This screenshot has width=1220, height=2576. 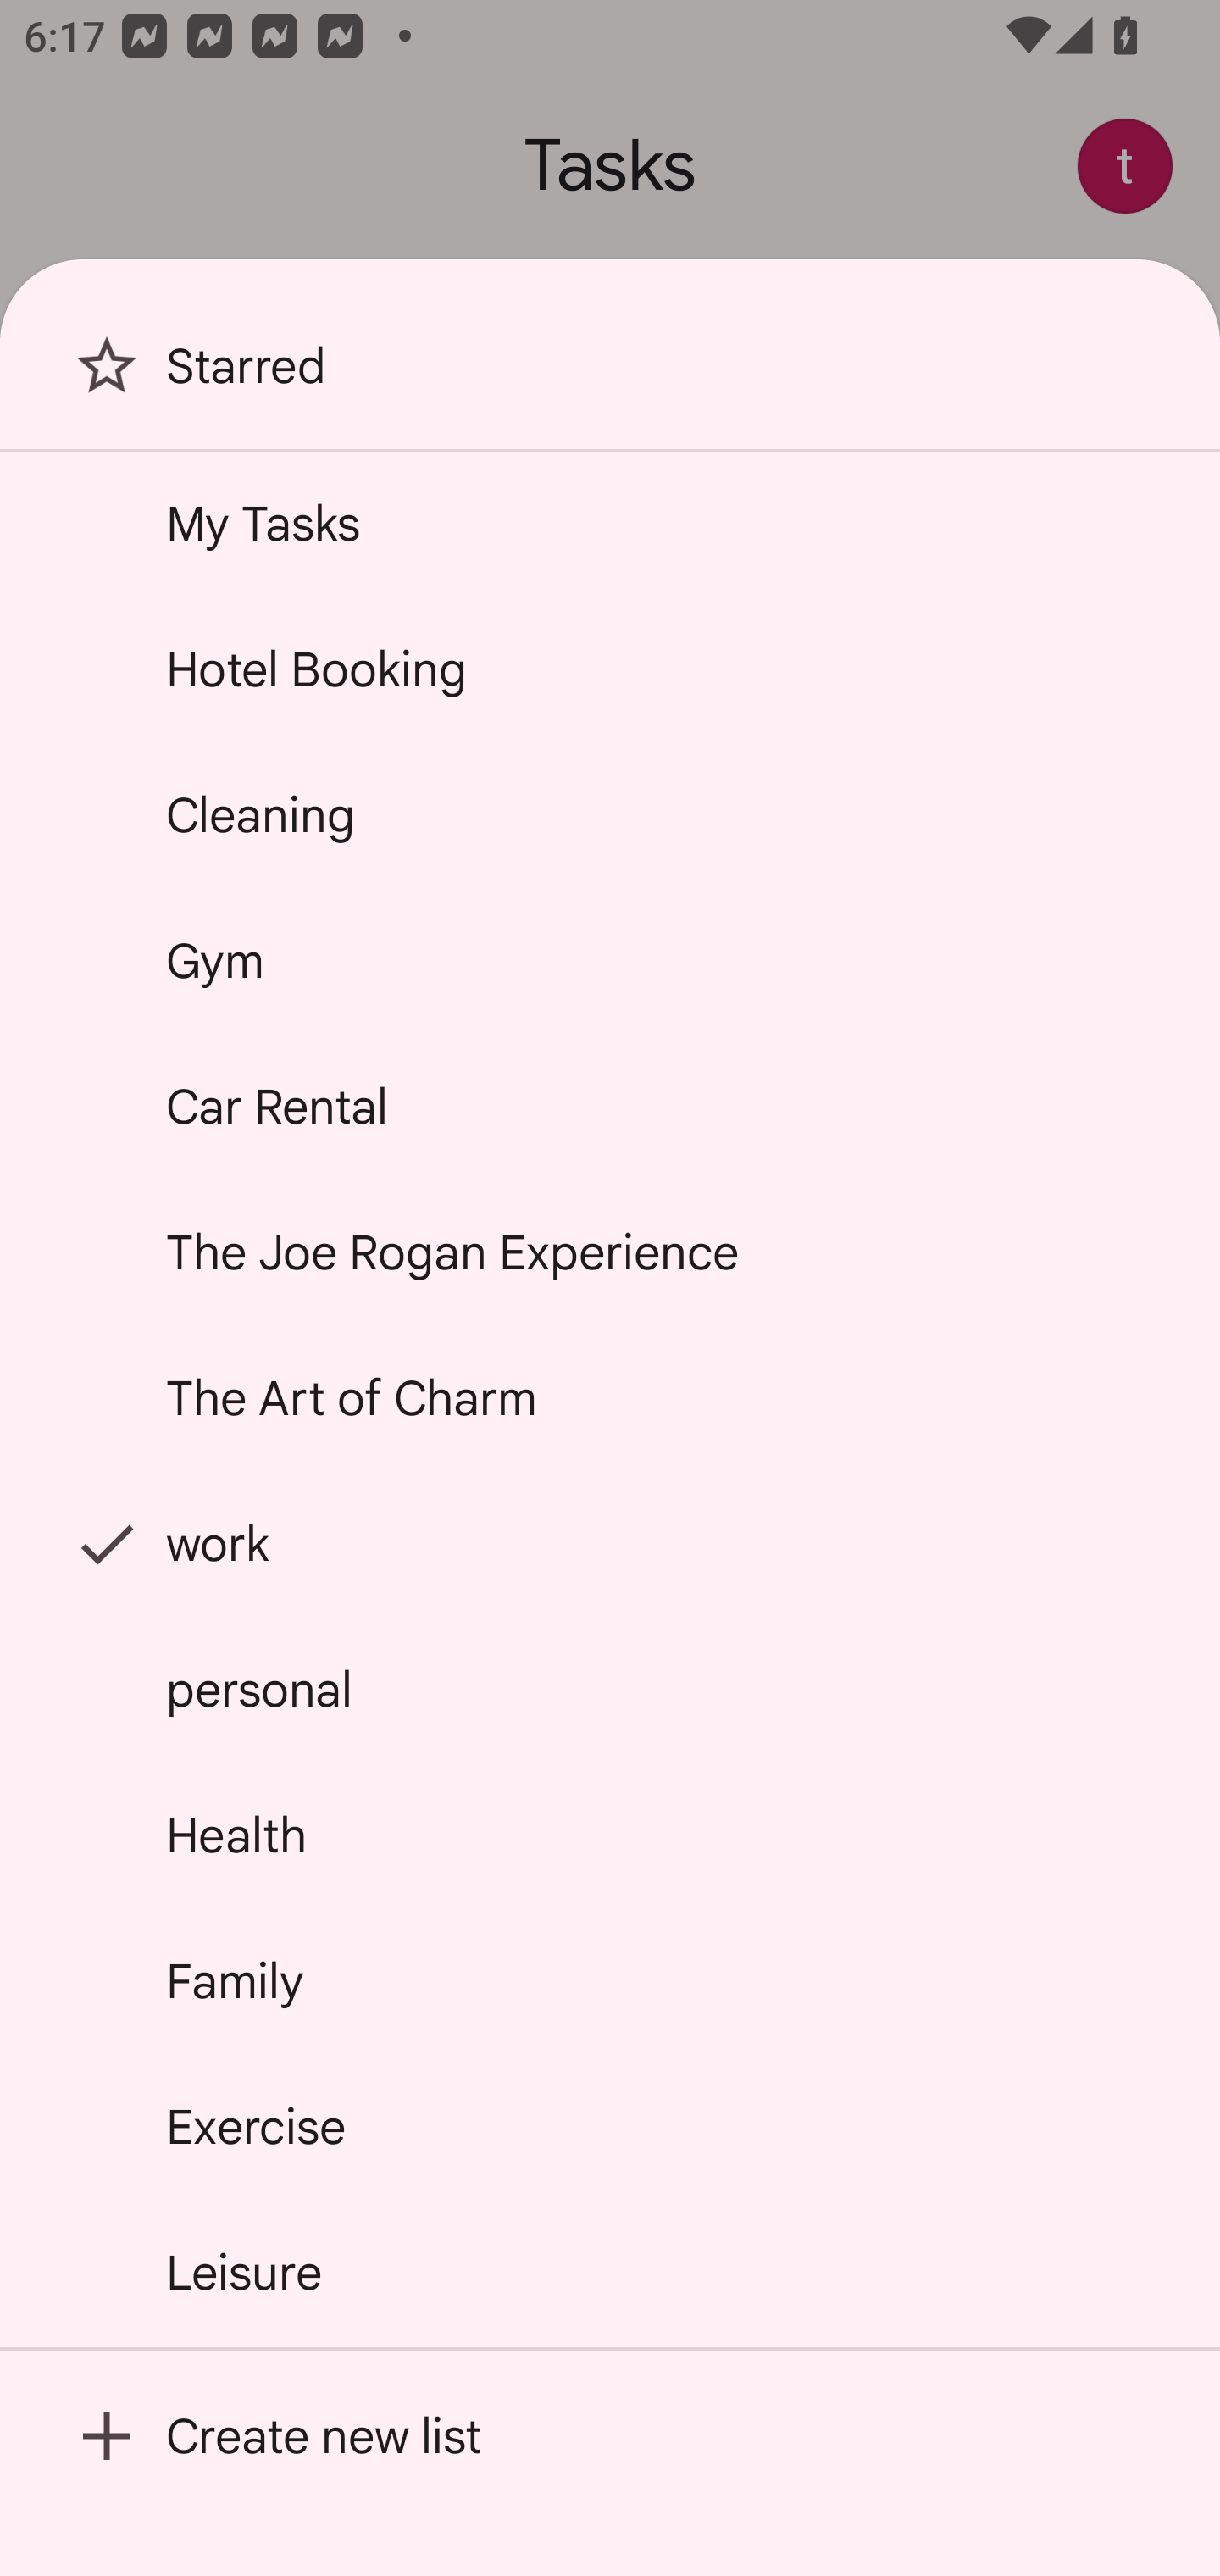 What do you see at coordinates (610, 2273) in the screenshot?
I see `Leisure` at bounding box center [610, 2273].